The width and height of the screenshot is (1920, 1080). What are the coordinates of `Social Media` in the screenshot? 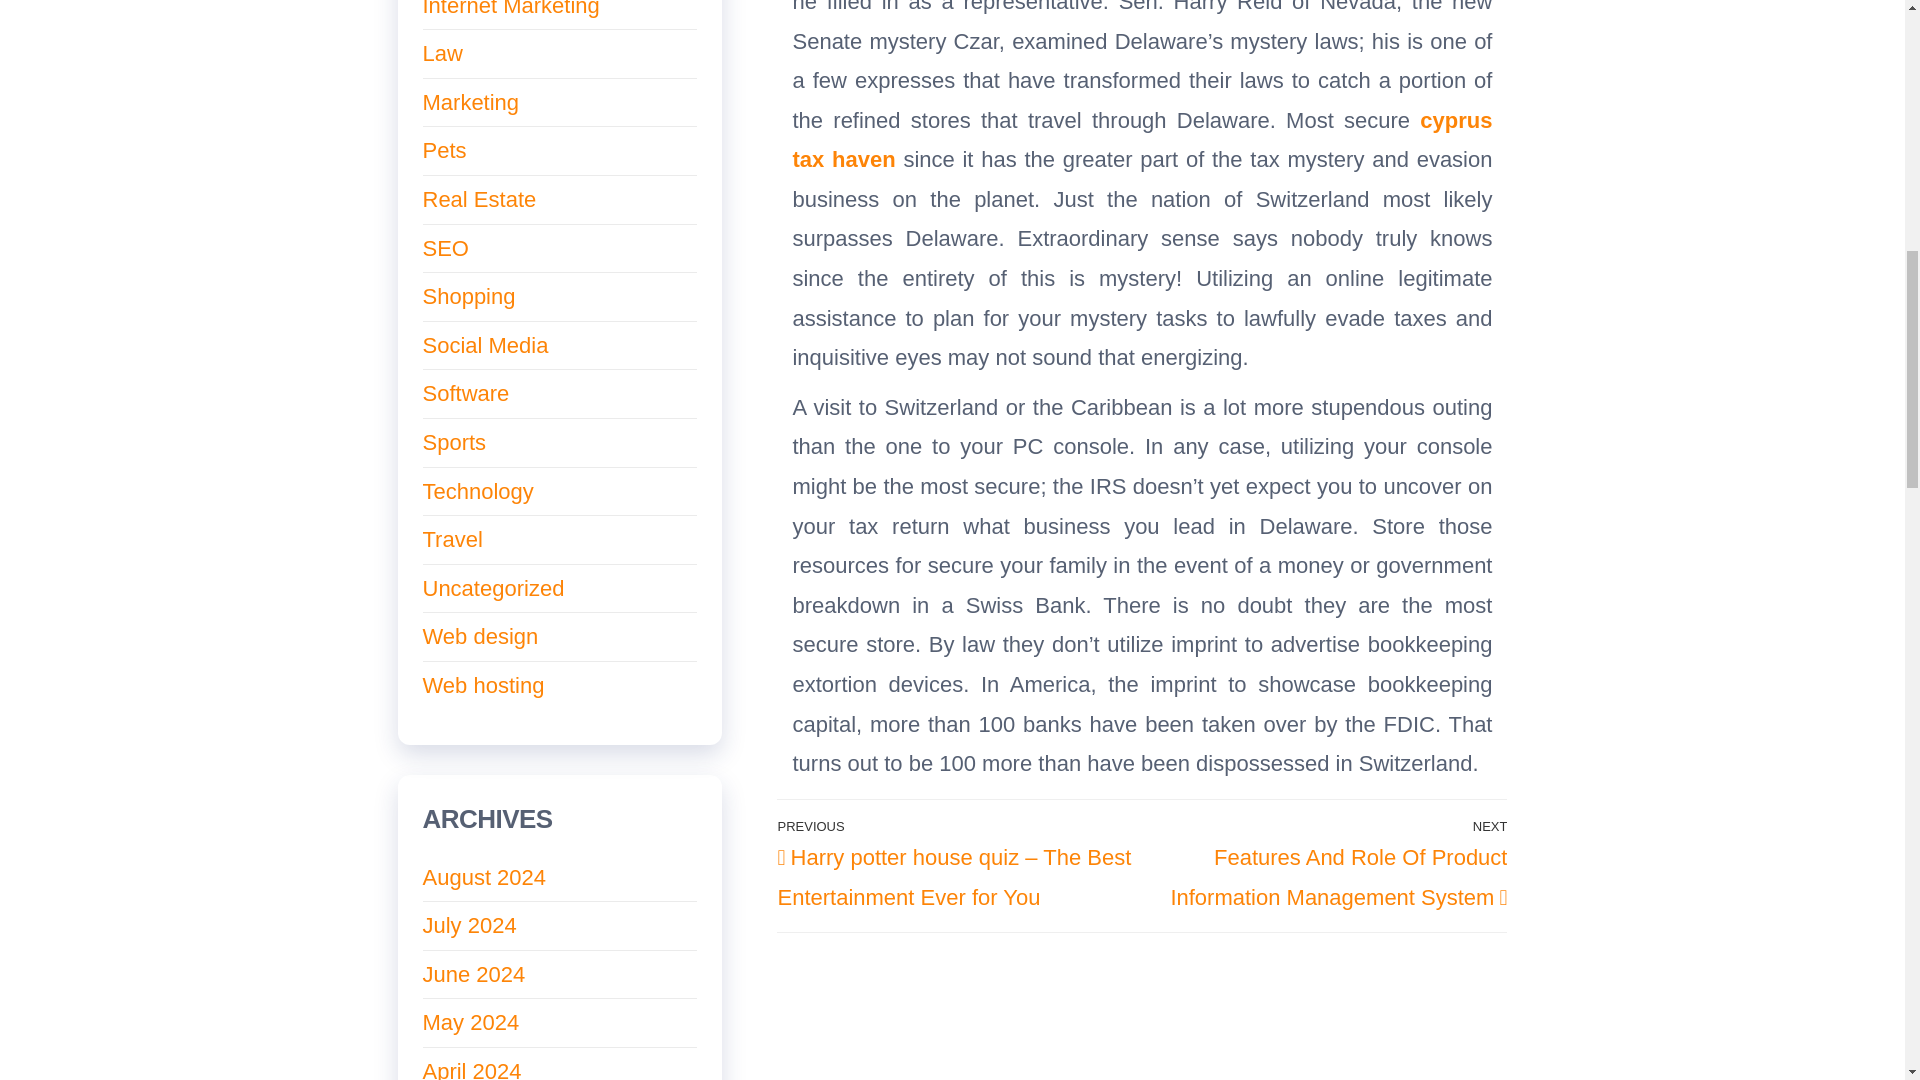 It's located at (484, 344).